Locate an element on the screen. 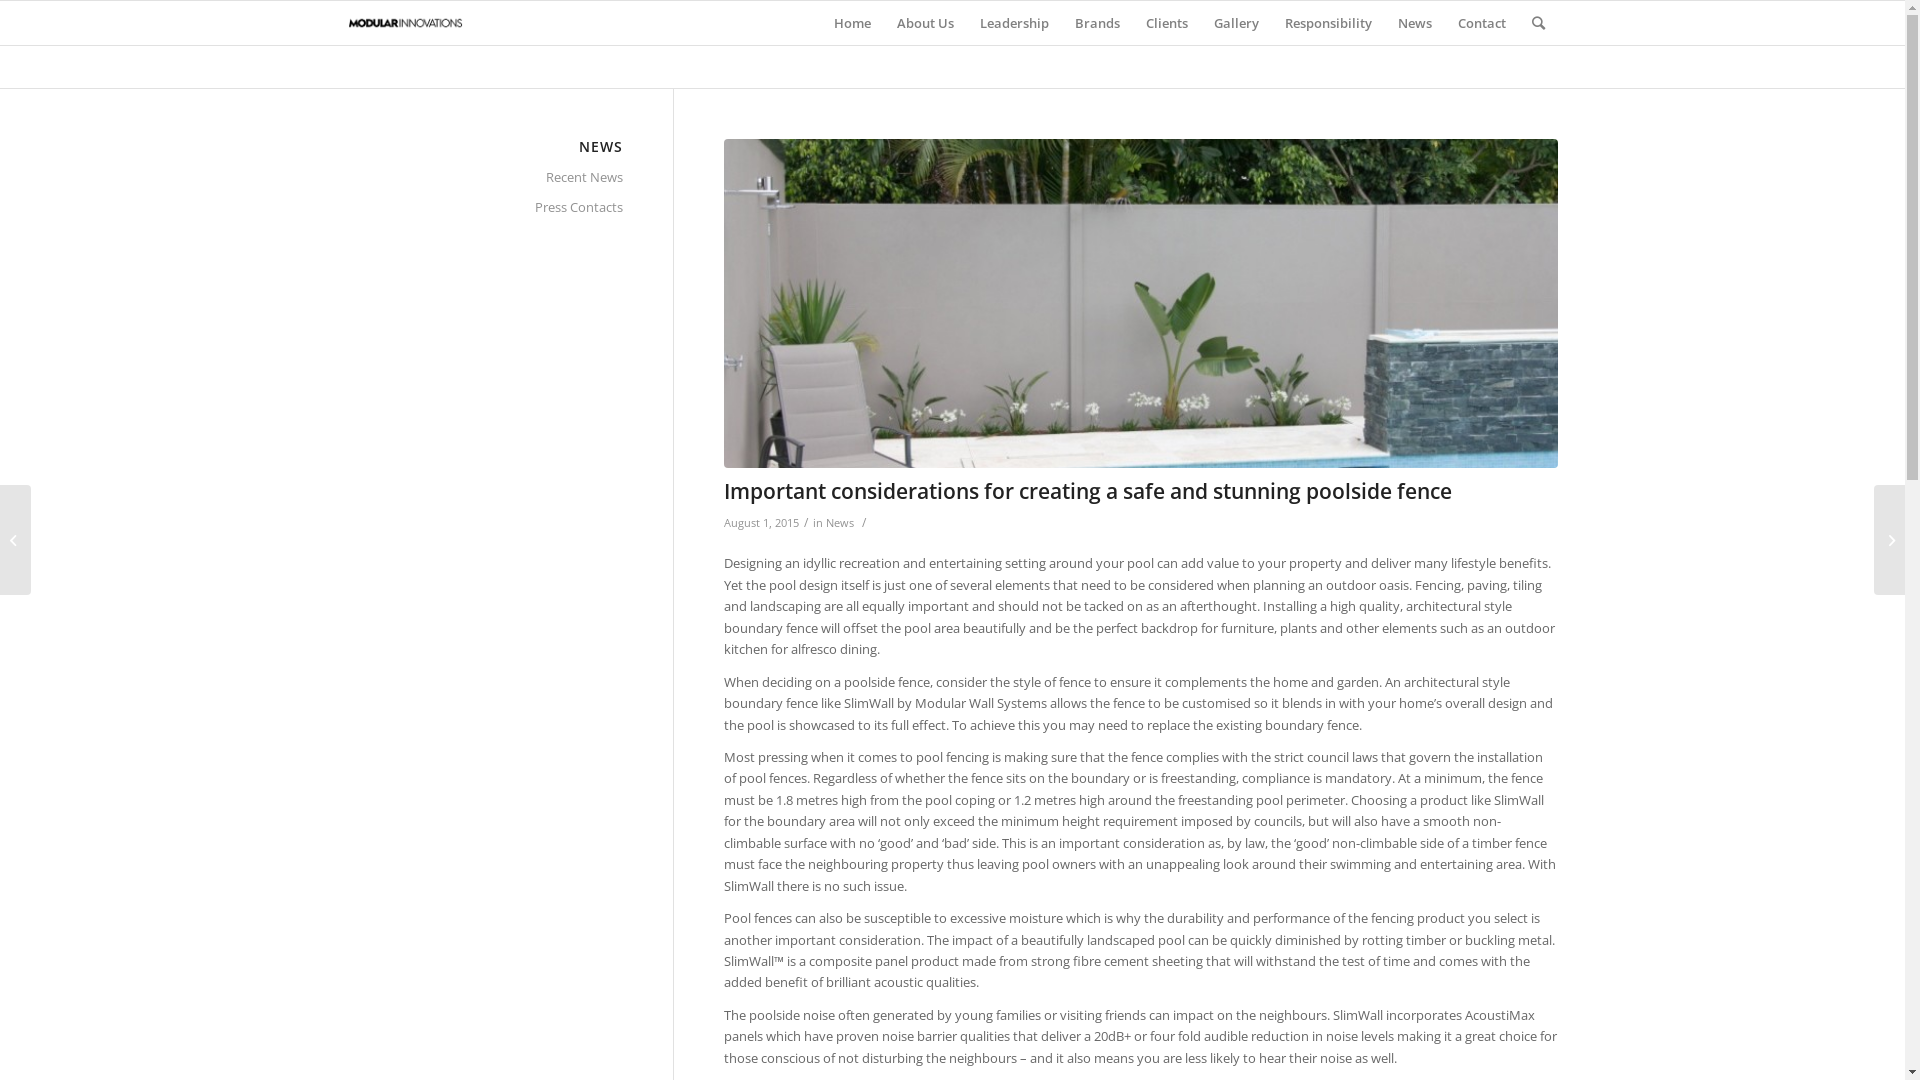 This screenshot has width=1920, height=1080. About Us is located at coordinates (926, 23).